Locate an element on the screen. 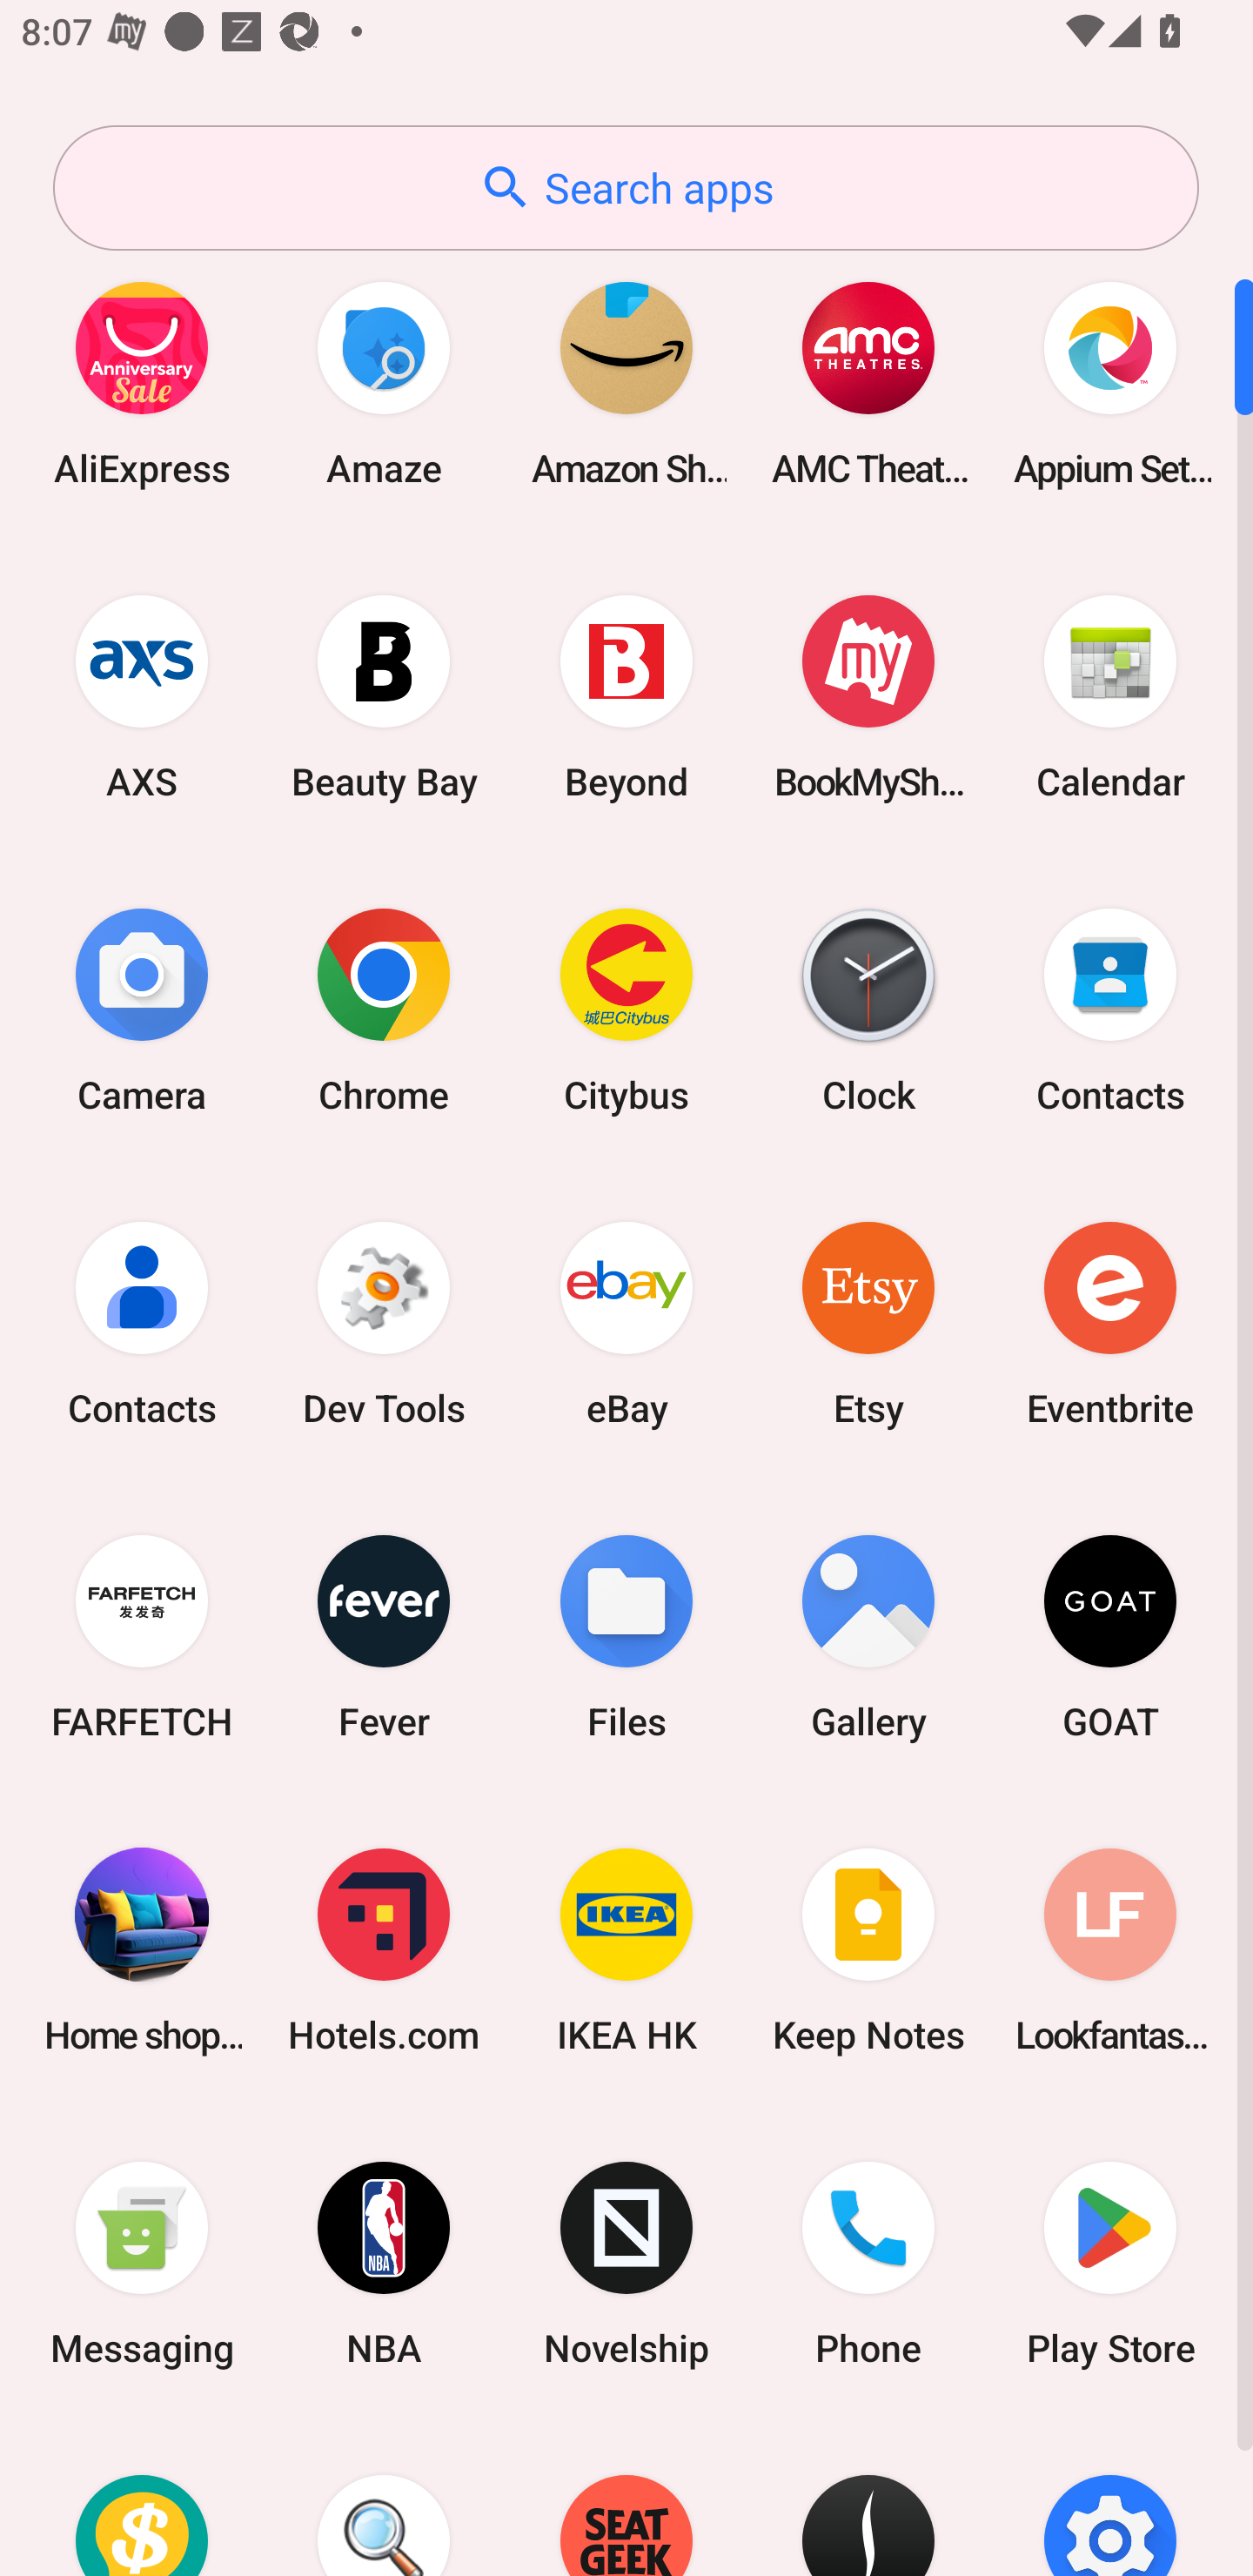 The image size is (1253, 2576). Dev Tools is located at coordinates (384, 1323).